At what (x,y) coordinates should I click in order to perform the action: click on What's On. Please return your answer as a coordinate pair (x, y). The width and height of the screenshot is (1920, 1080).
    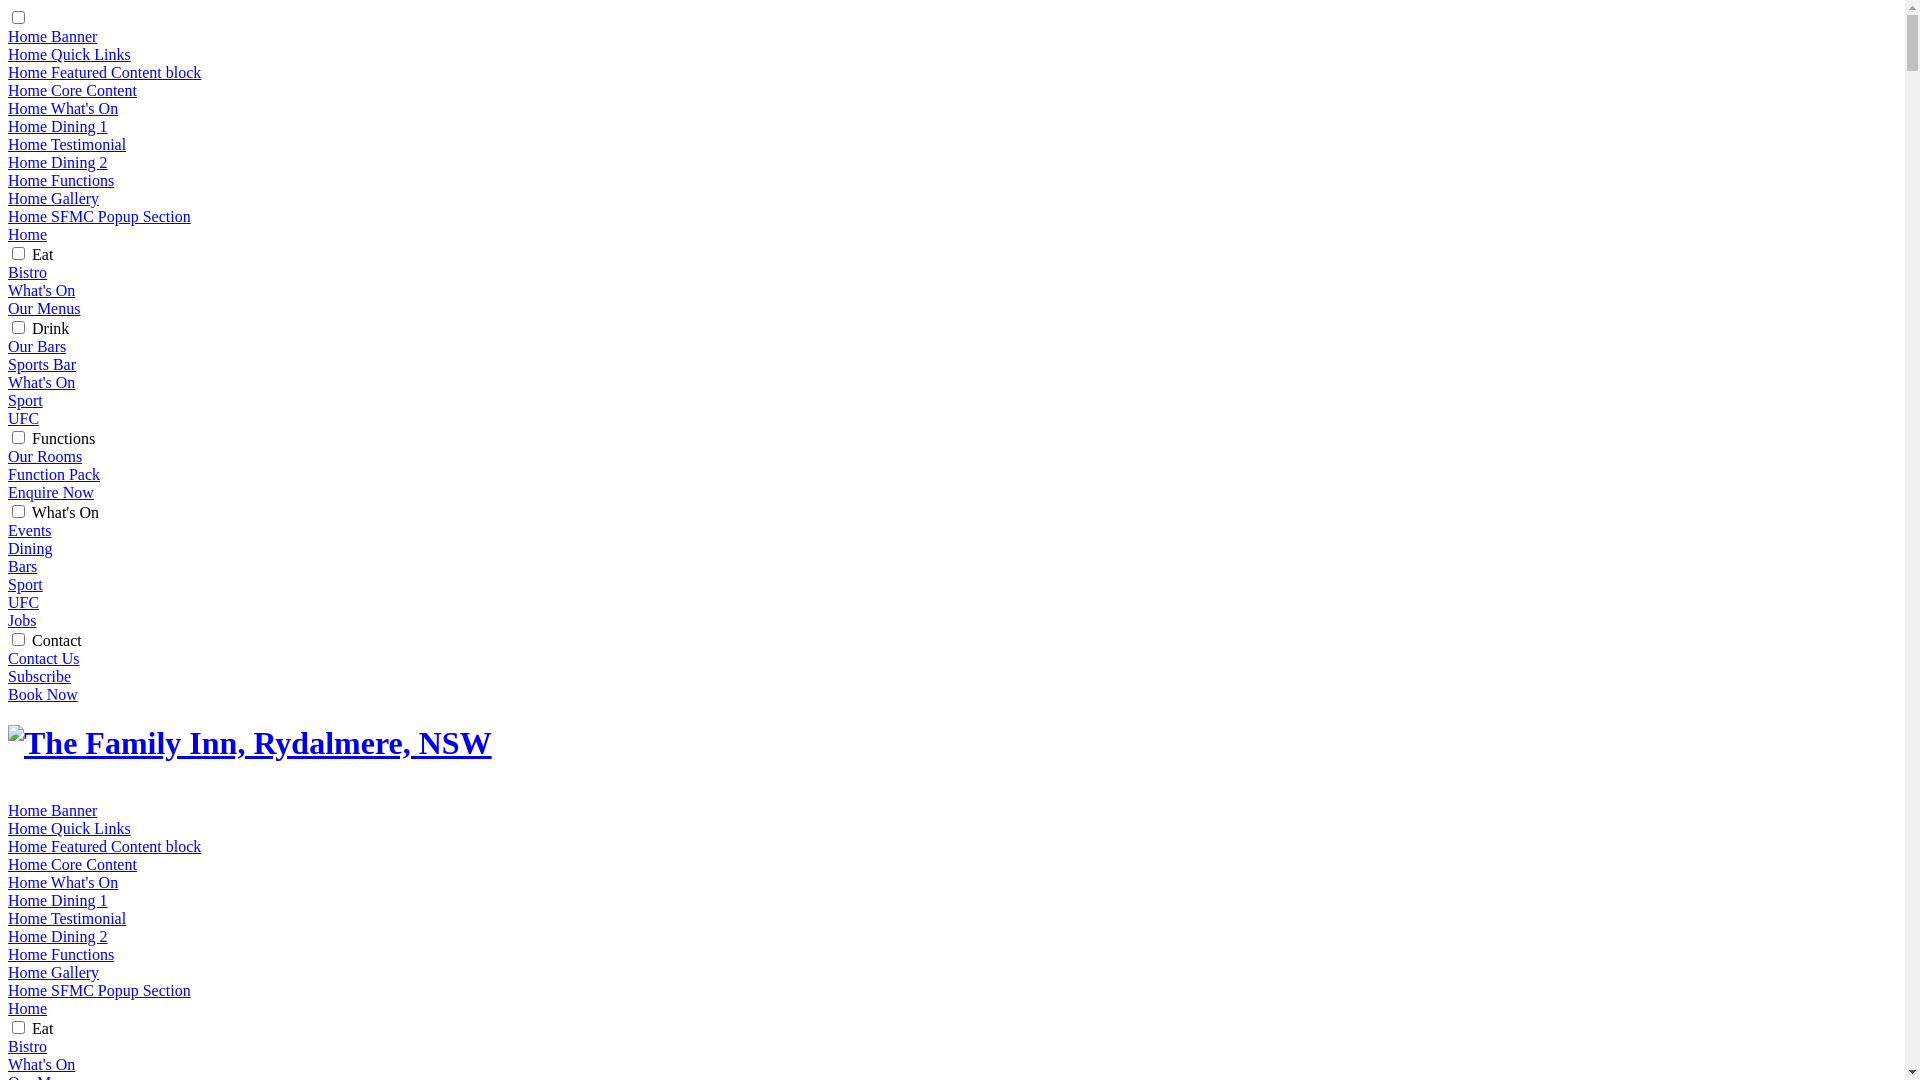
    Looking at the image, I should click on (42, 290).